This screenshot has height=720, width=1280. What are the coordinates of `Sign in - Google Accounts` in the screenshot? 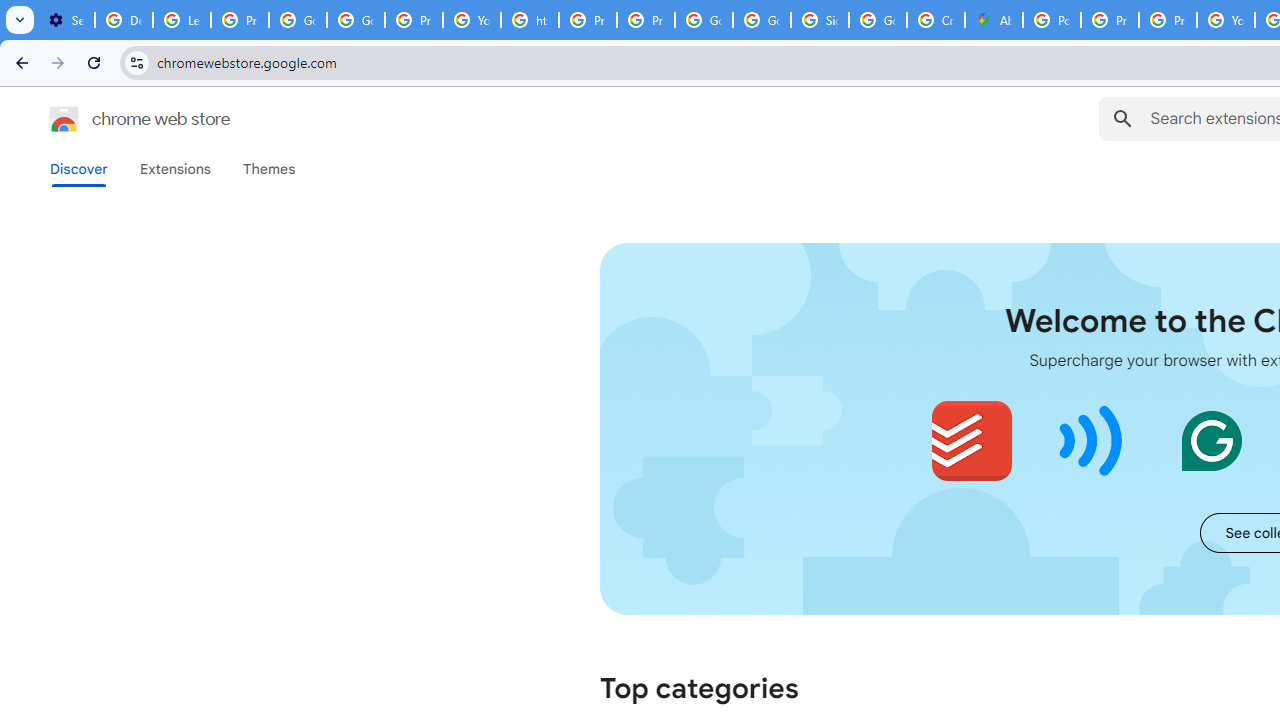 It's located at (820, 20).